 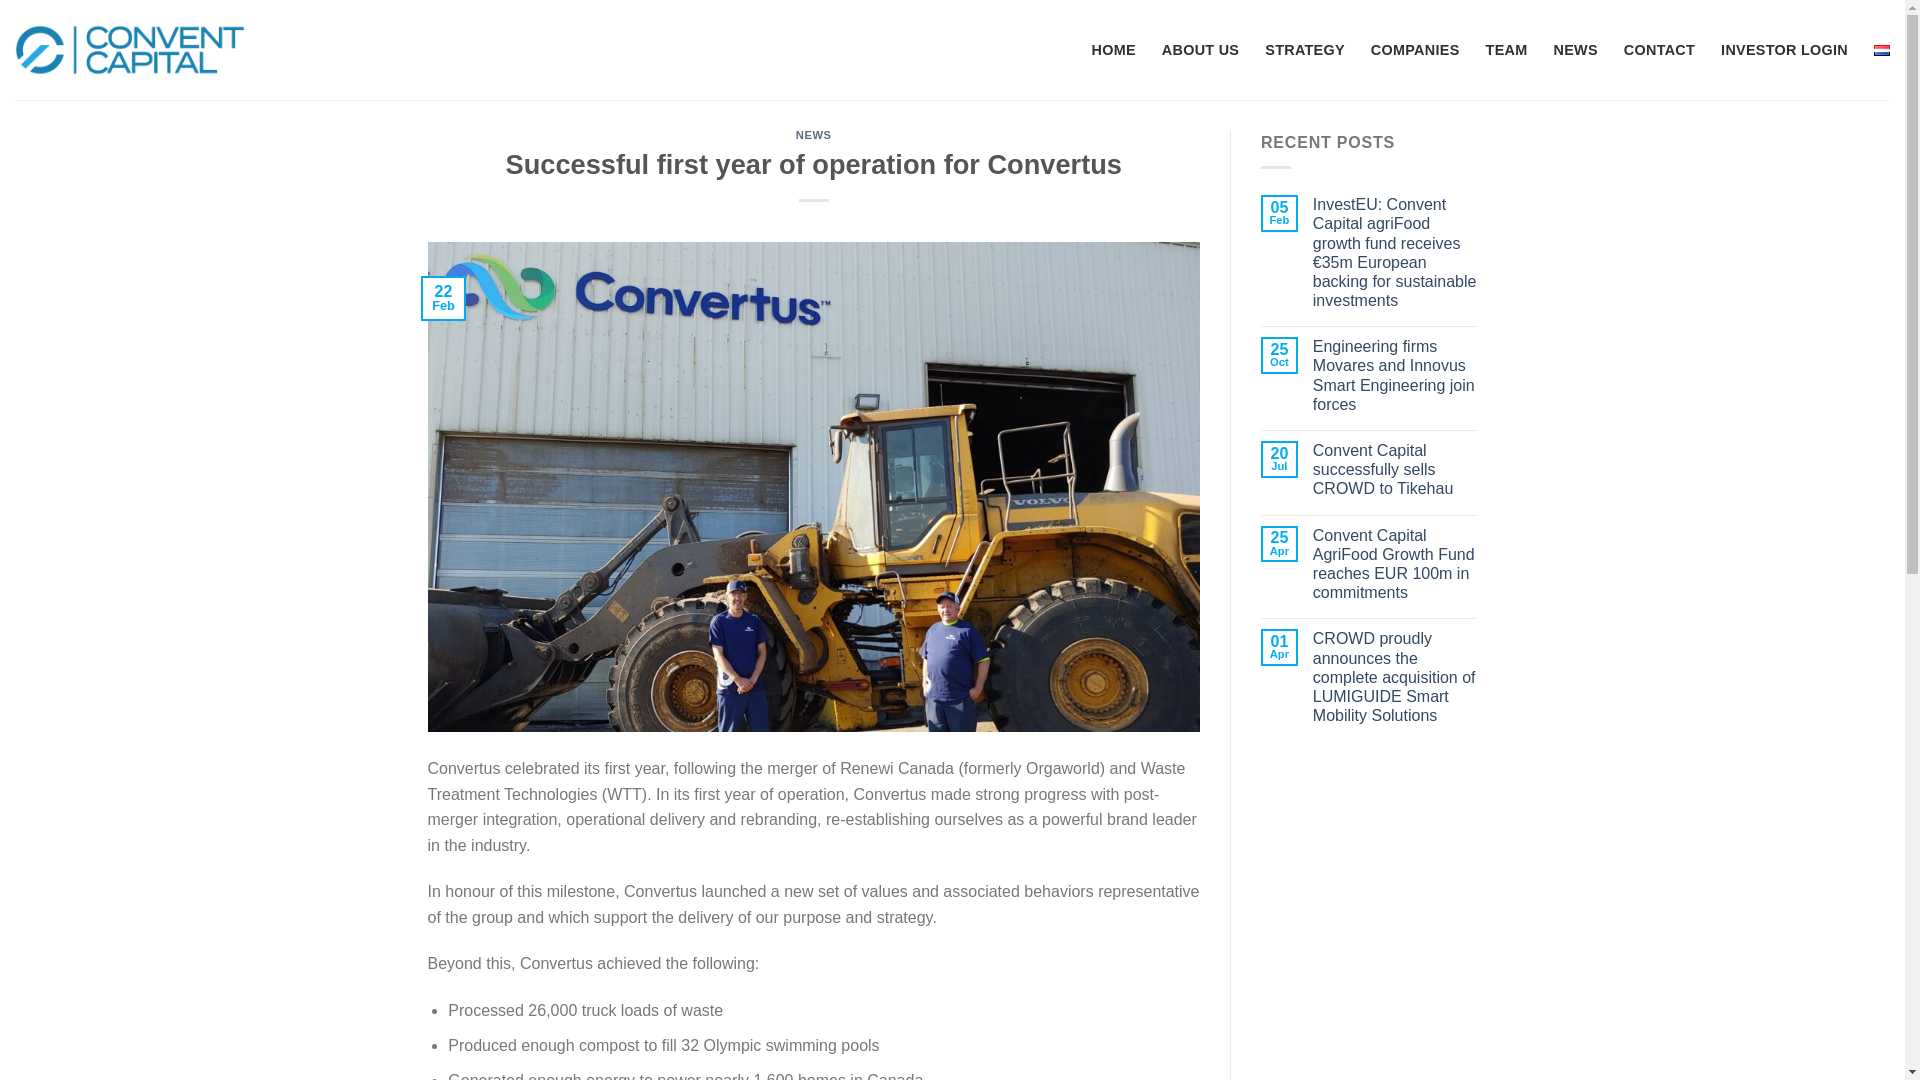 I want to click on NEWS, so click(x=814, y=134).